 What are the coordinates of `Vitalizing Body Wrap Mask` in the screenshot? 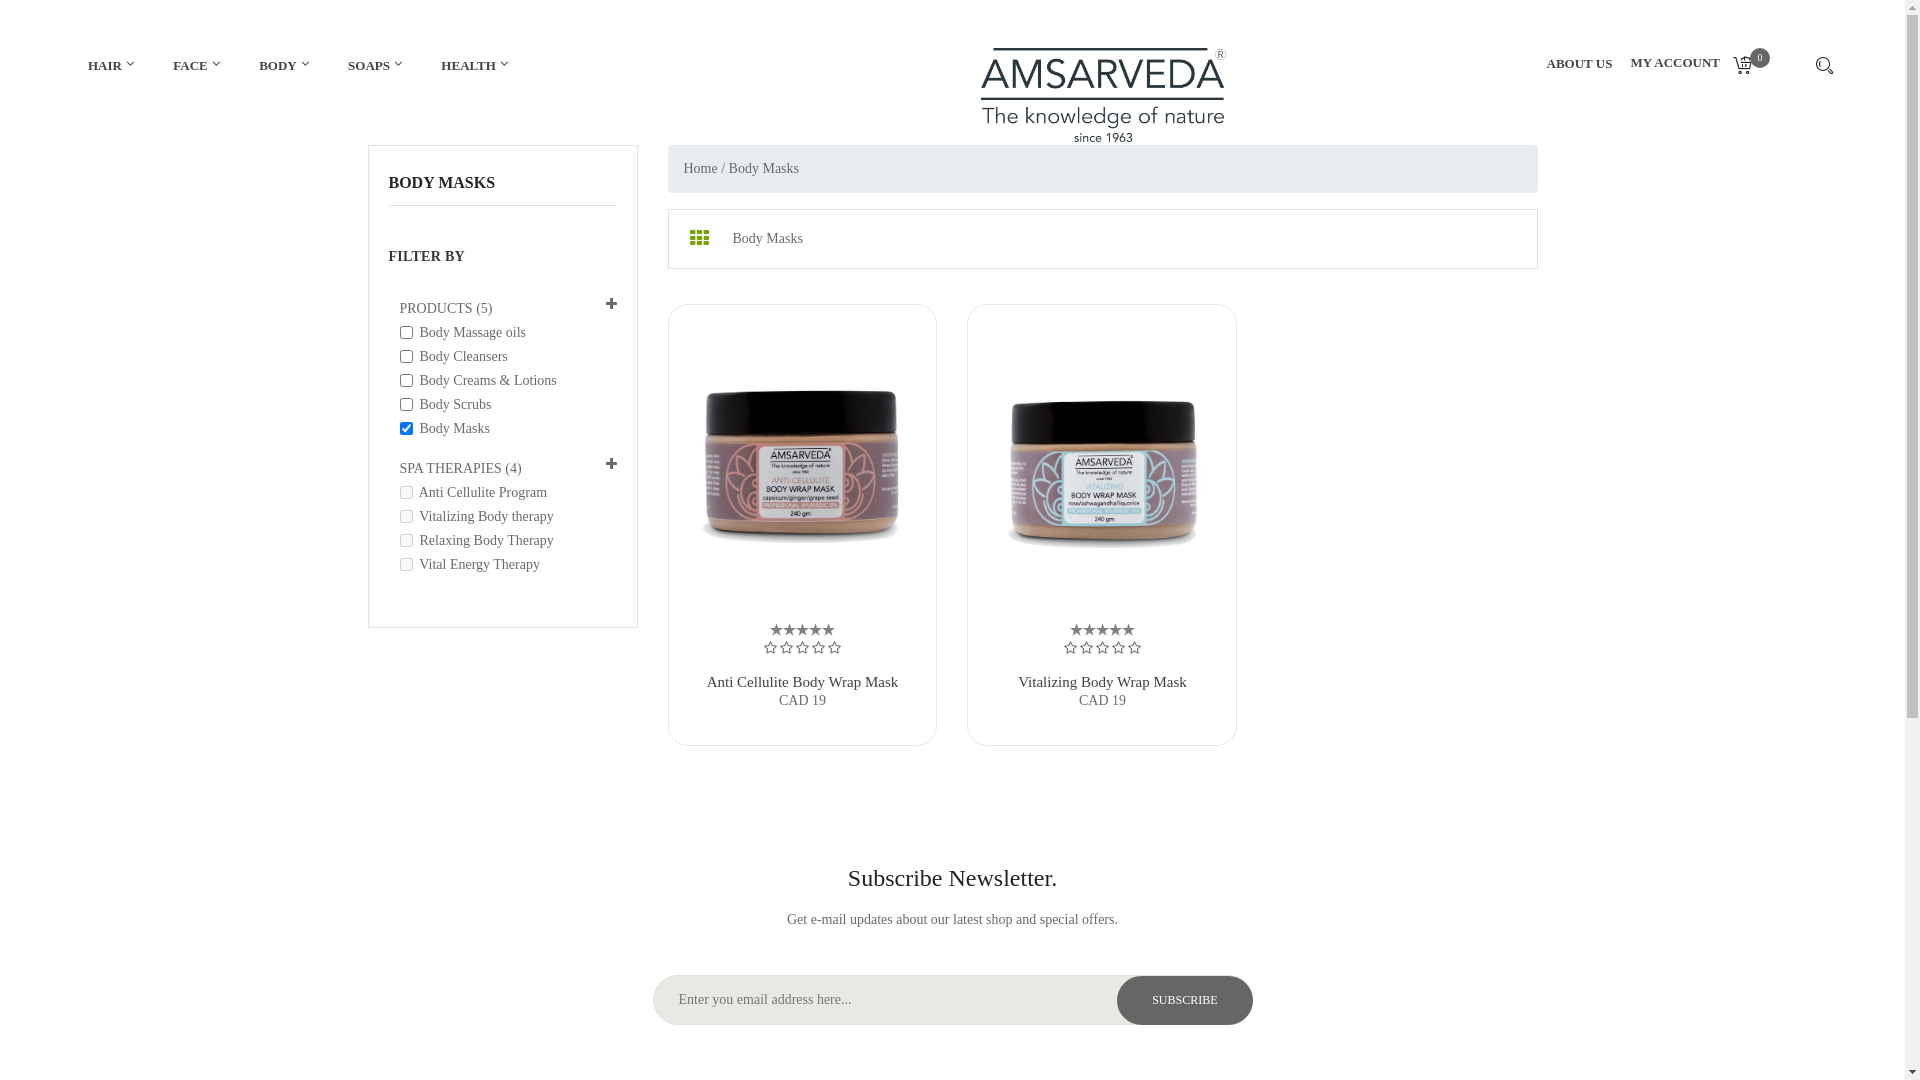 It's located at (1102, 682).